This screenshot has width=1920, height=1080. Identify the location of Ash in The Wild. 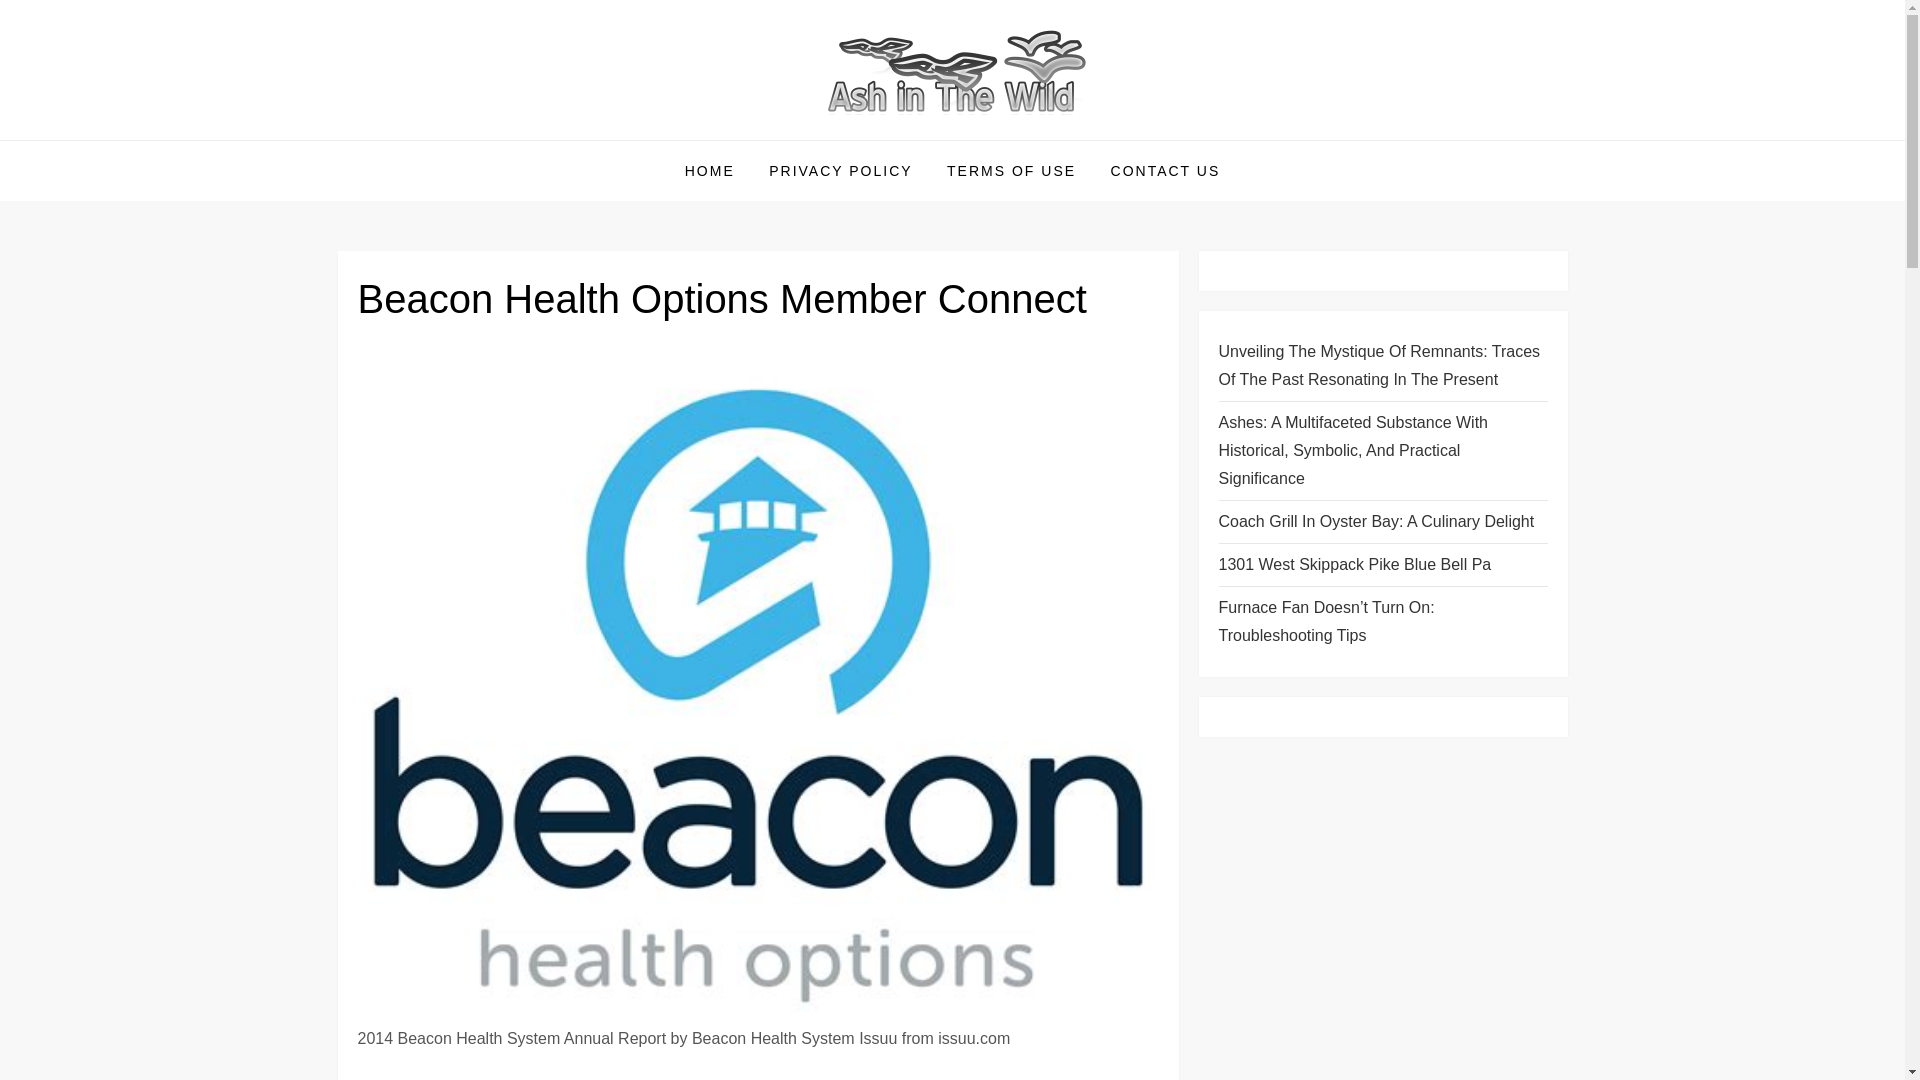
(476, 138).